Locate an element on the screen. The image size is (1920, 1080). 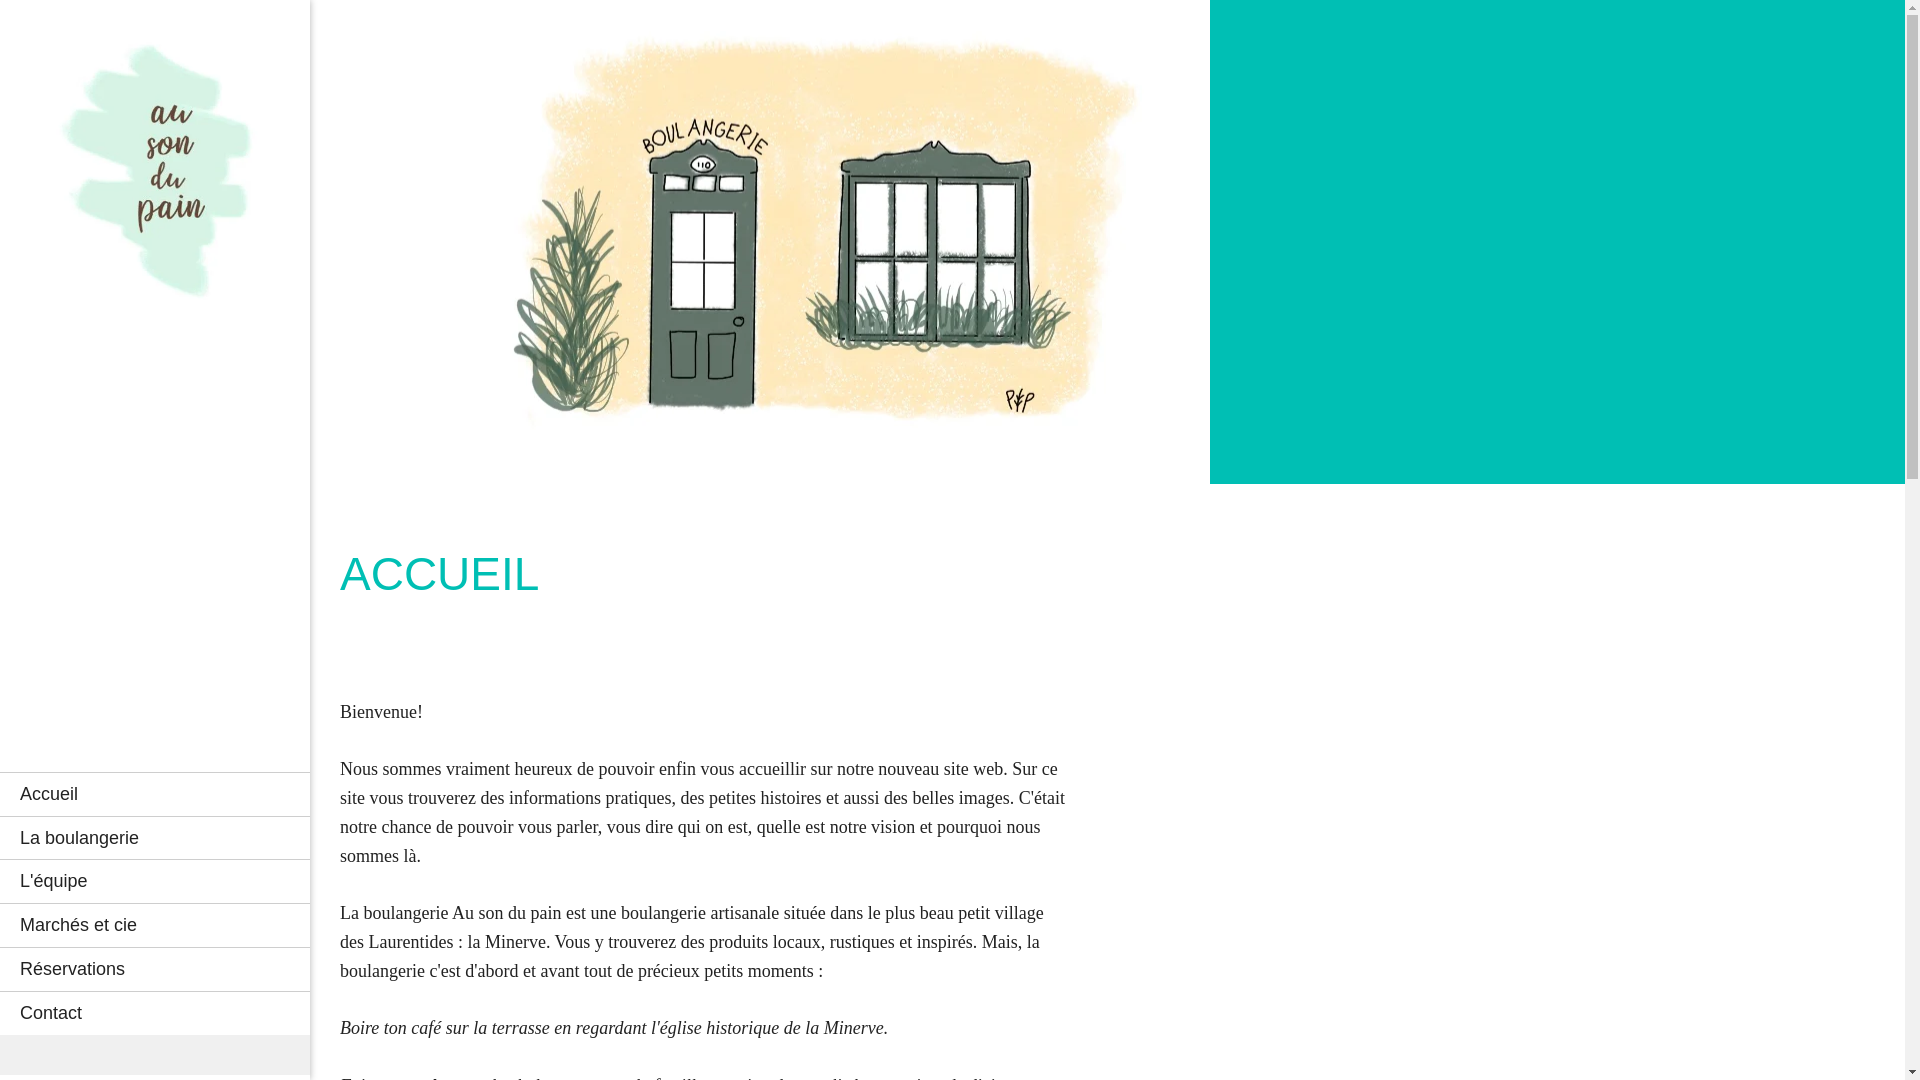
Contact is located at coordinates (155, 1013).